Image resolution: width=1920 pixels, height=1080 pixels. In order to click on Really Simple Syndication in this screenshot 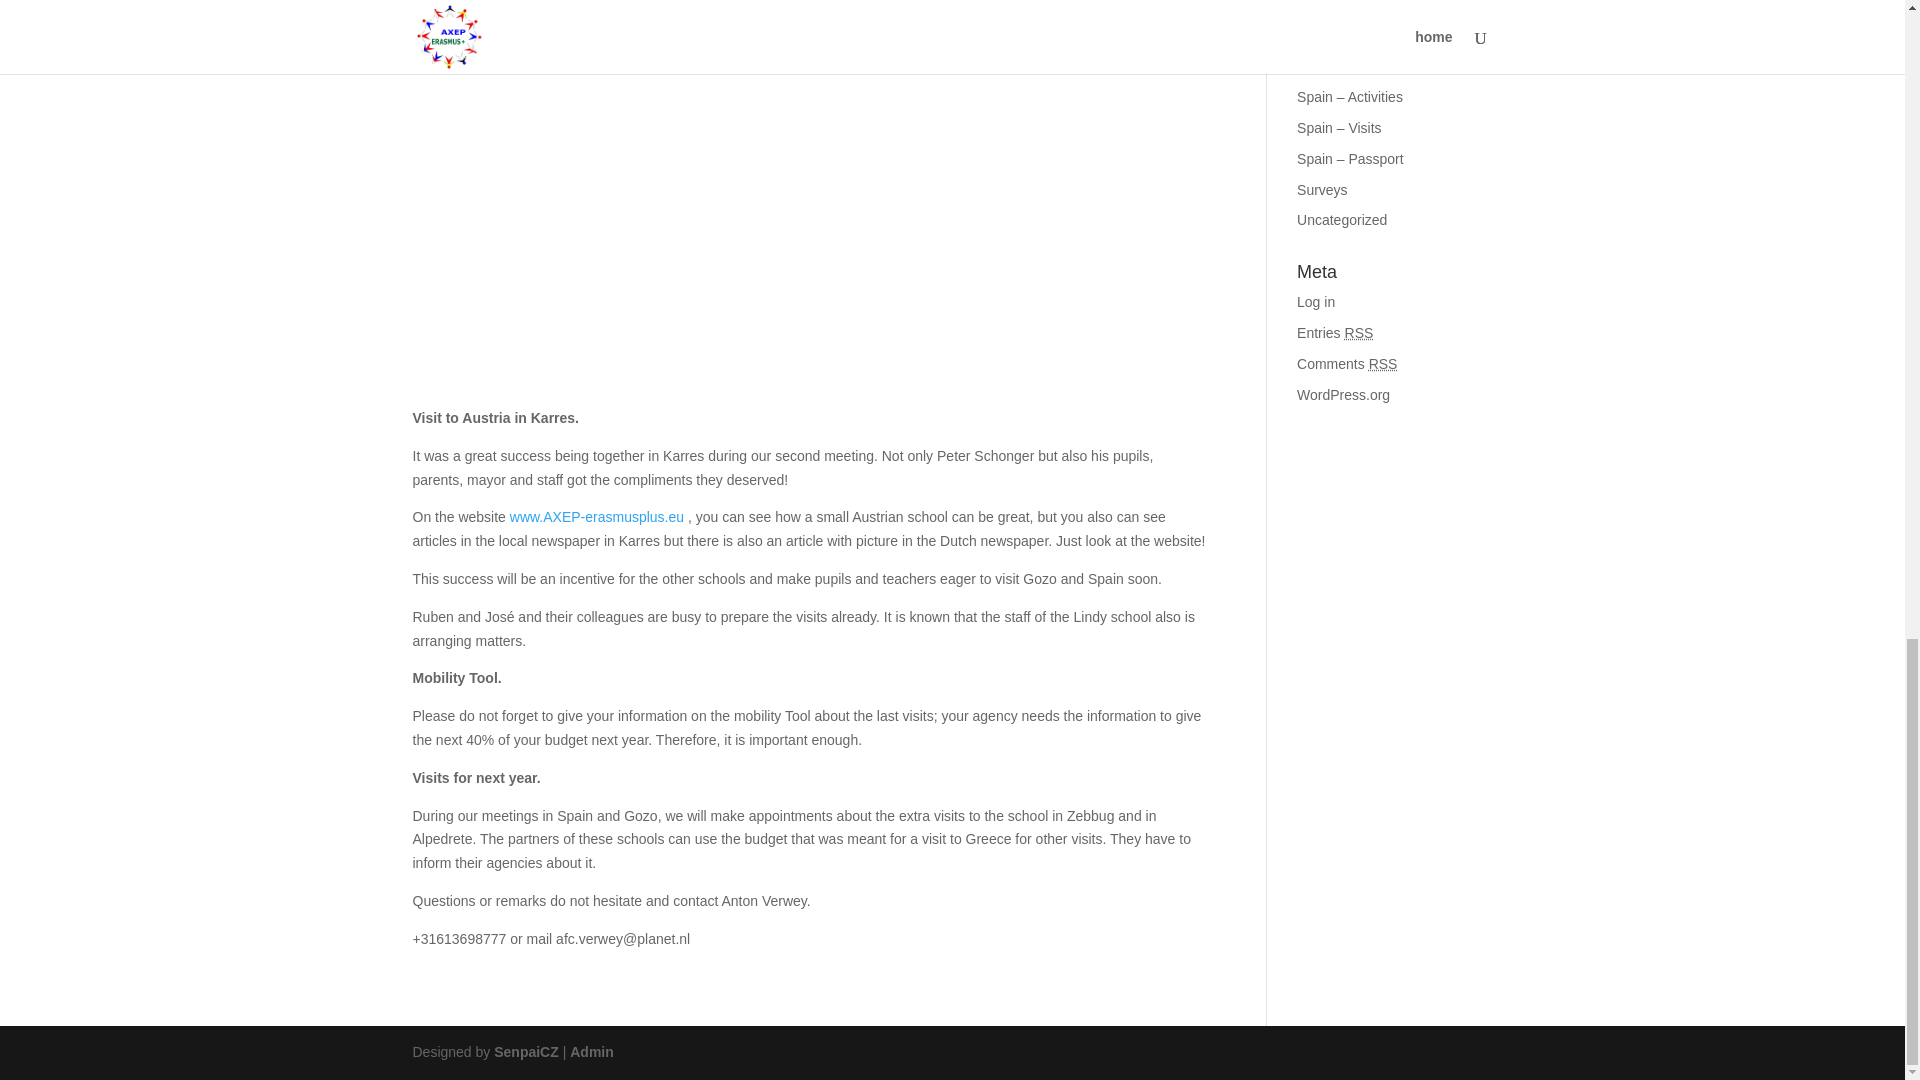, I will do `click(1360, 333)`.